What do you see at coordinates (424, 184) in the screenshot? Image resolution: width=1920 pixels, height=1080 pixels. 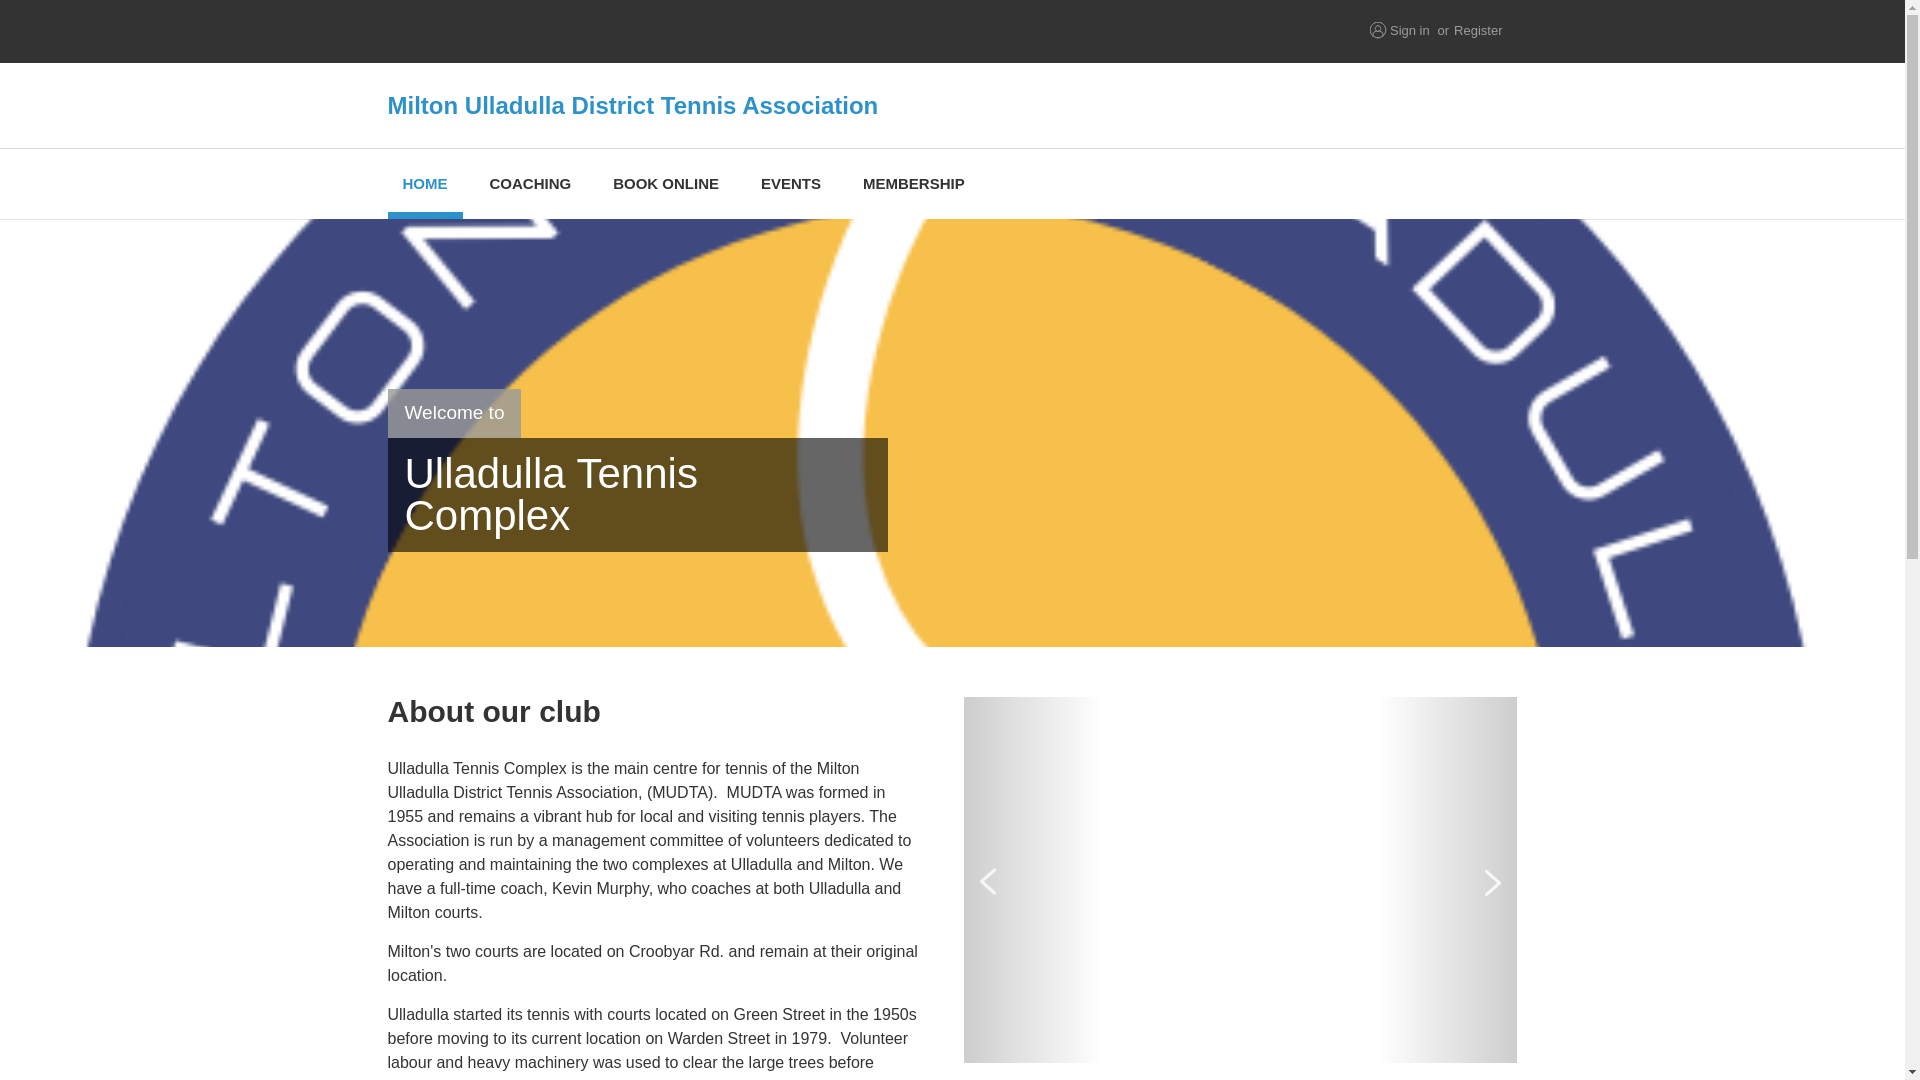 I see `HOME` at bounding box center [424, 184].